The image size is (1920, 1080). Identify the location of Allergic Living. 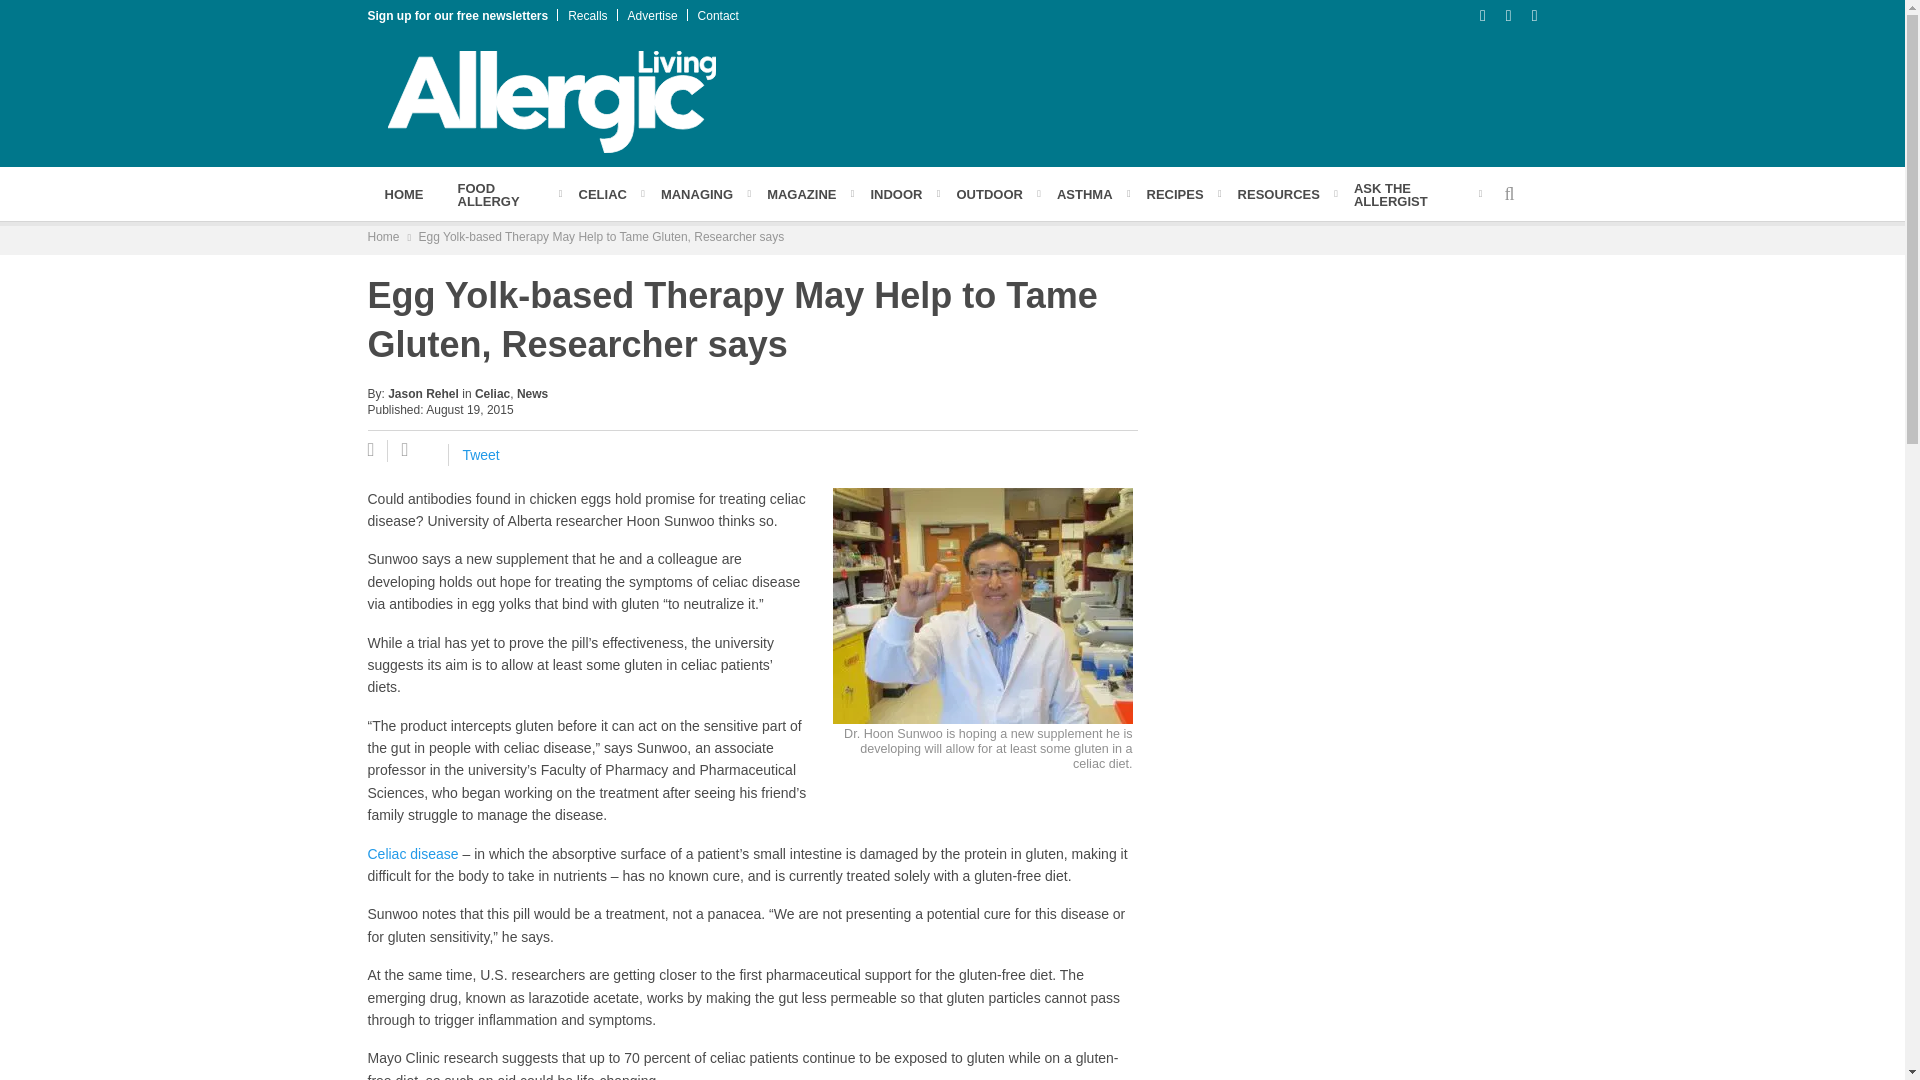
(552, 100).